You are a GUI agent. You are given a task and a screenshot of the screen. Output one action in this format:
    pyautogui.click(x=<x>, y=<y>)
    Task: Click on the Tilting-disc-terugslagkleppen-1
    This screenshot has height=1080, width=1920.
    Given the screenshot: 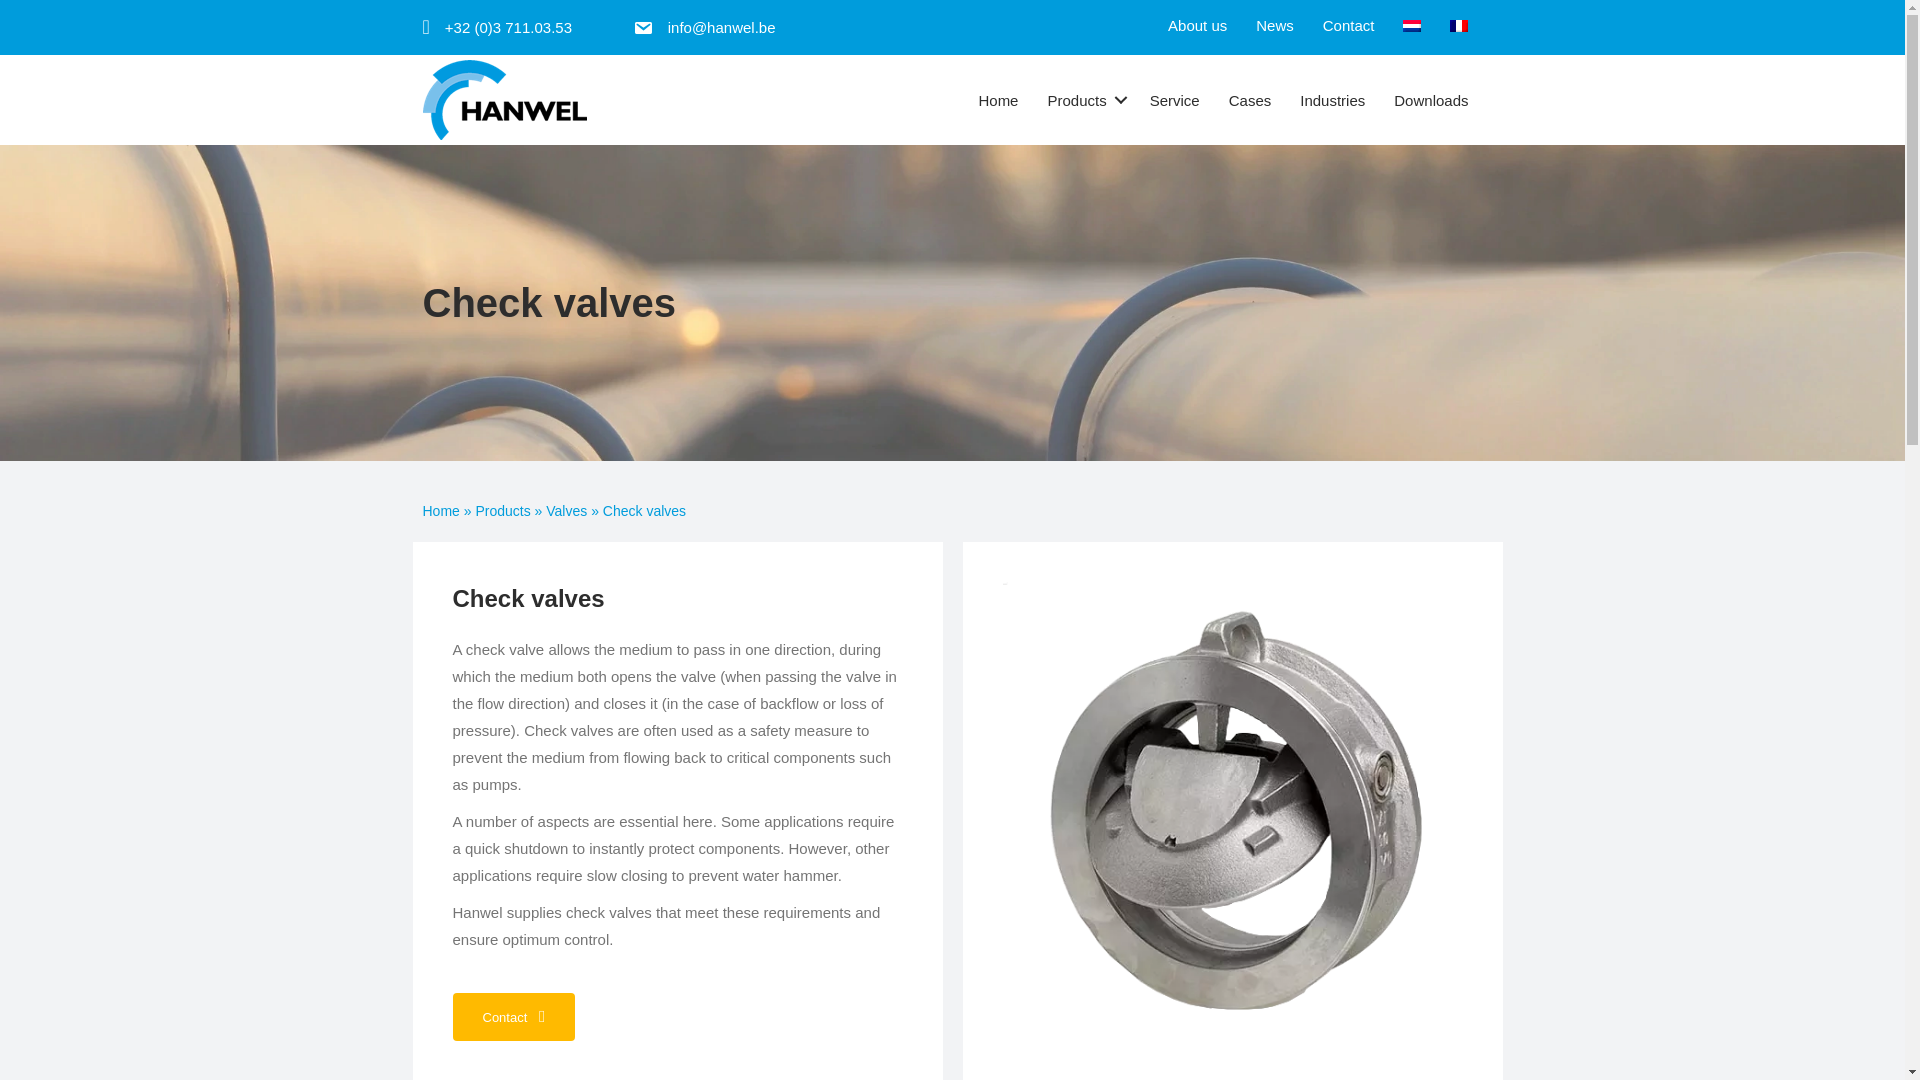 What is the action you would take?
    pyautogui.click(x=1232, y=812)
    